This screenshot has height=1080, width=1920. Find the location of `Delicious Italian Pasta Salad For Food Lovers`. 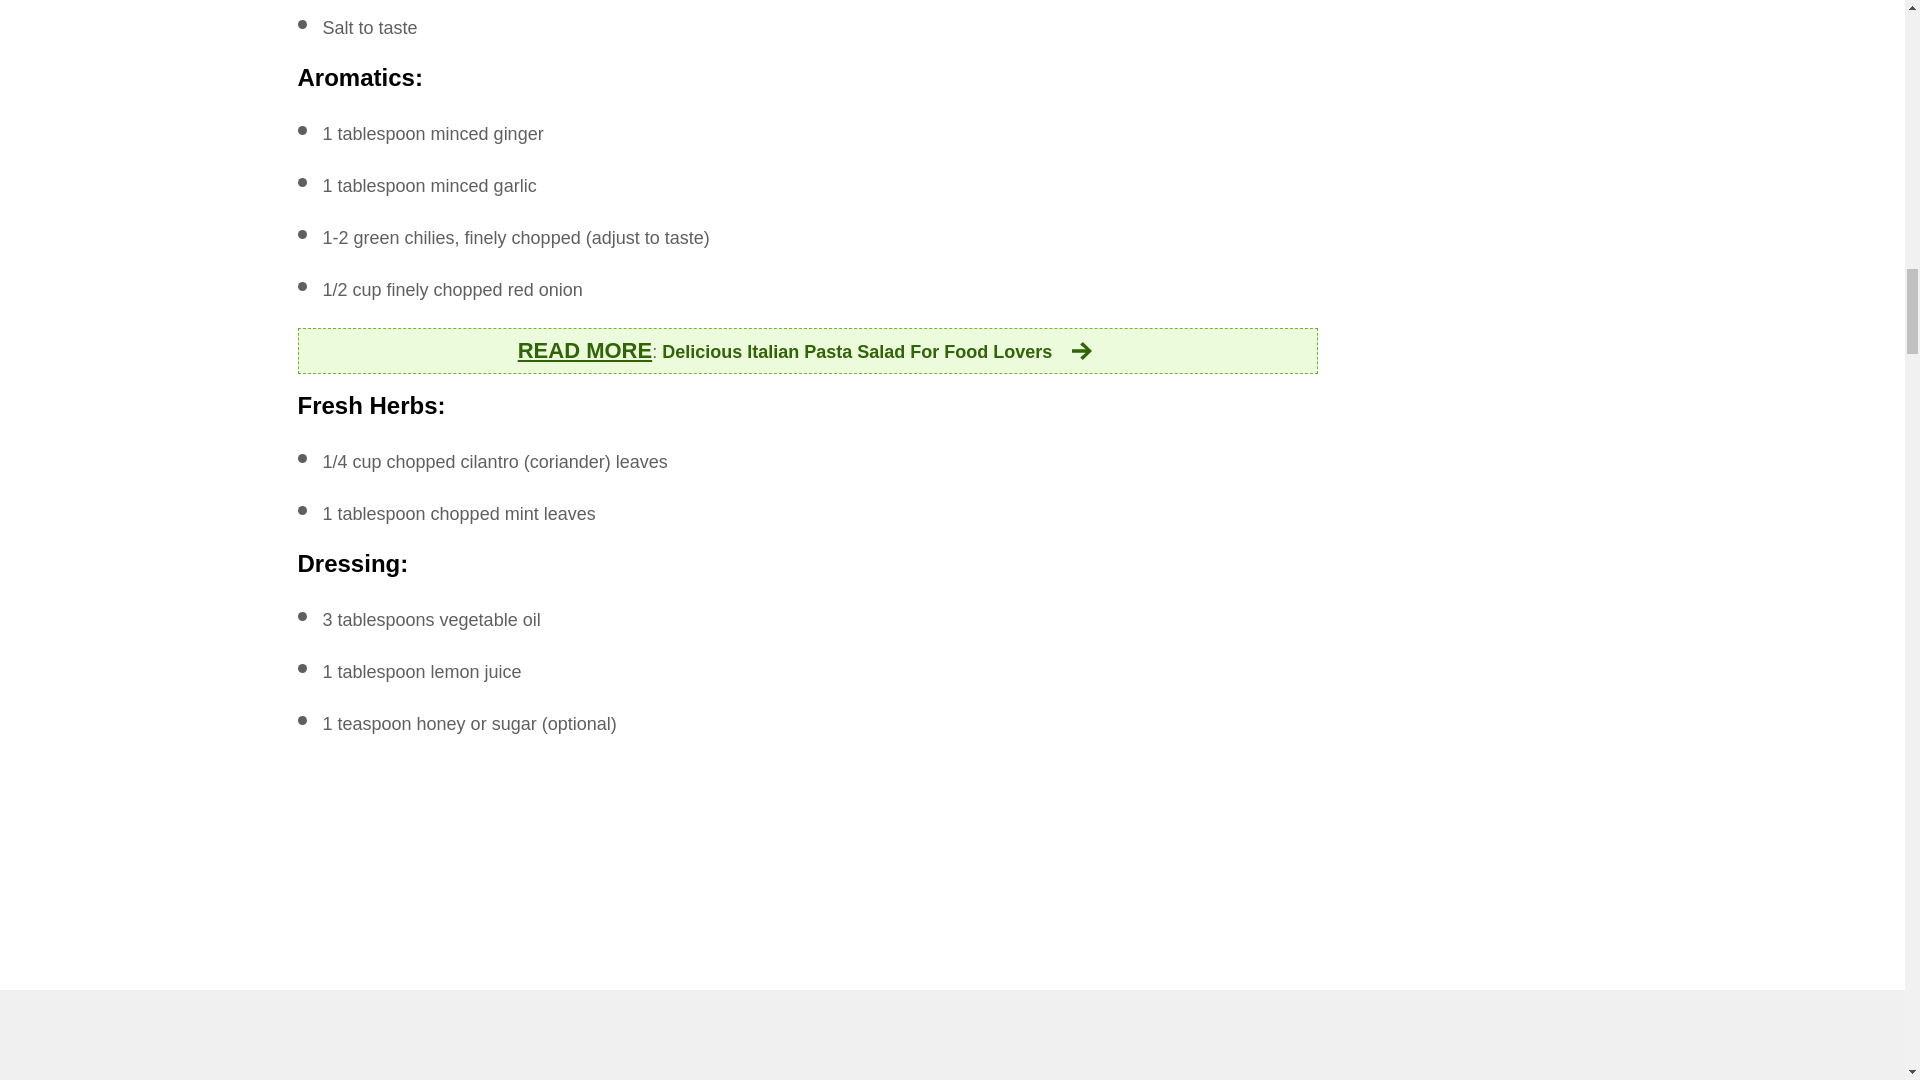

Delicious Italian Pasta Salad For Food Lovers is located at coordinates (879, 352).